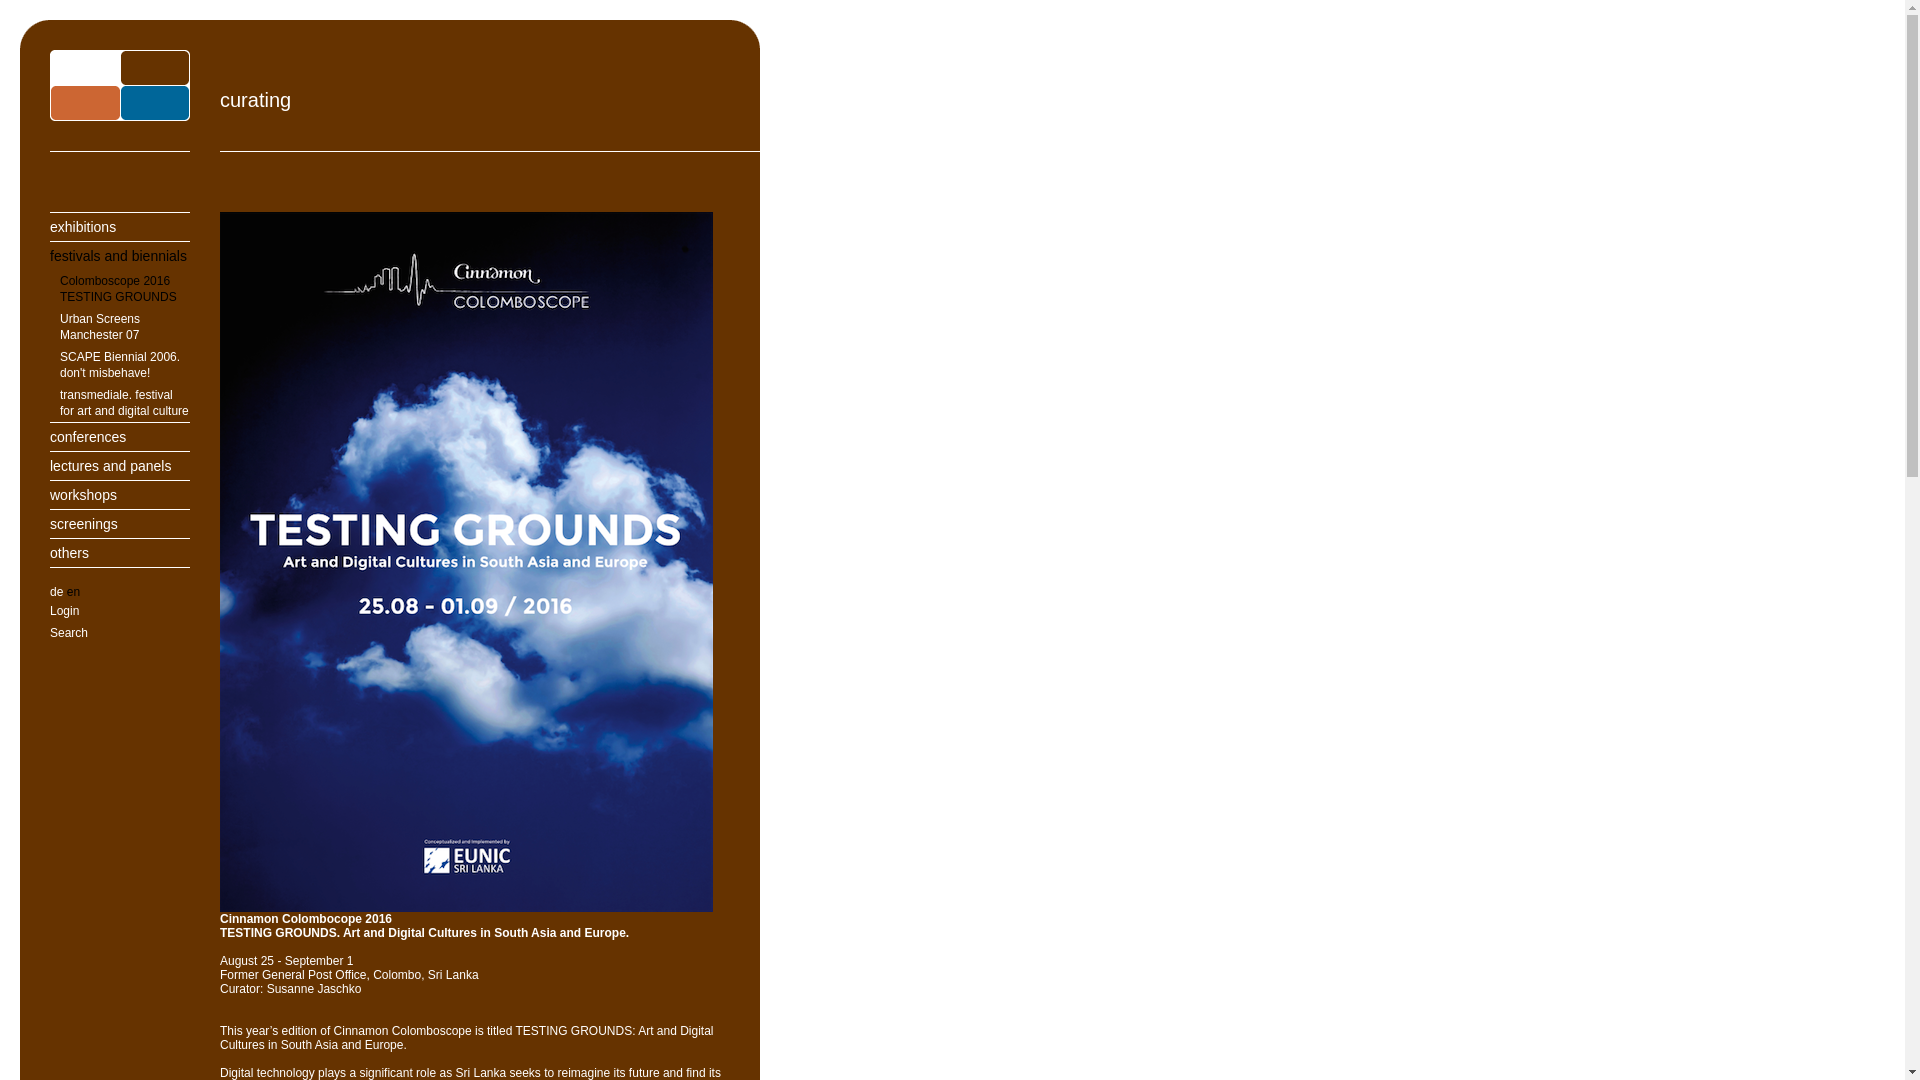 This screenshot has height=1080, width=1920. Describe the element at coordinates (120, 465) in the screenshot. I see `lectures and panels` at that location.